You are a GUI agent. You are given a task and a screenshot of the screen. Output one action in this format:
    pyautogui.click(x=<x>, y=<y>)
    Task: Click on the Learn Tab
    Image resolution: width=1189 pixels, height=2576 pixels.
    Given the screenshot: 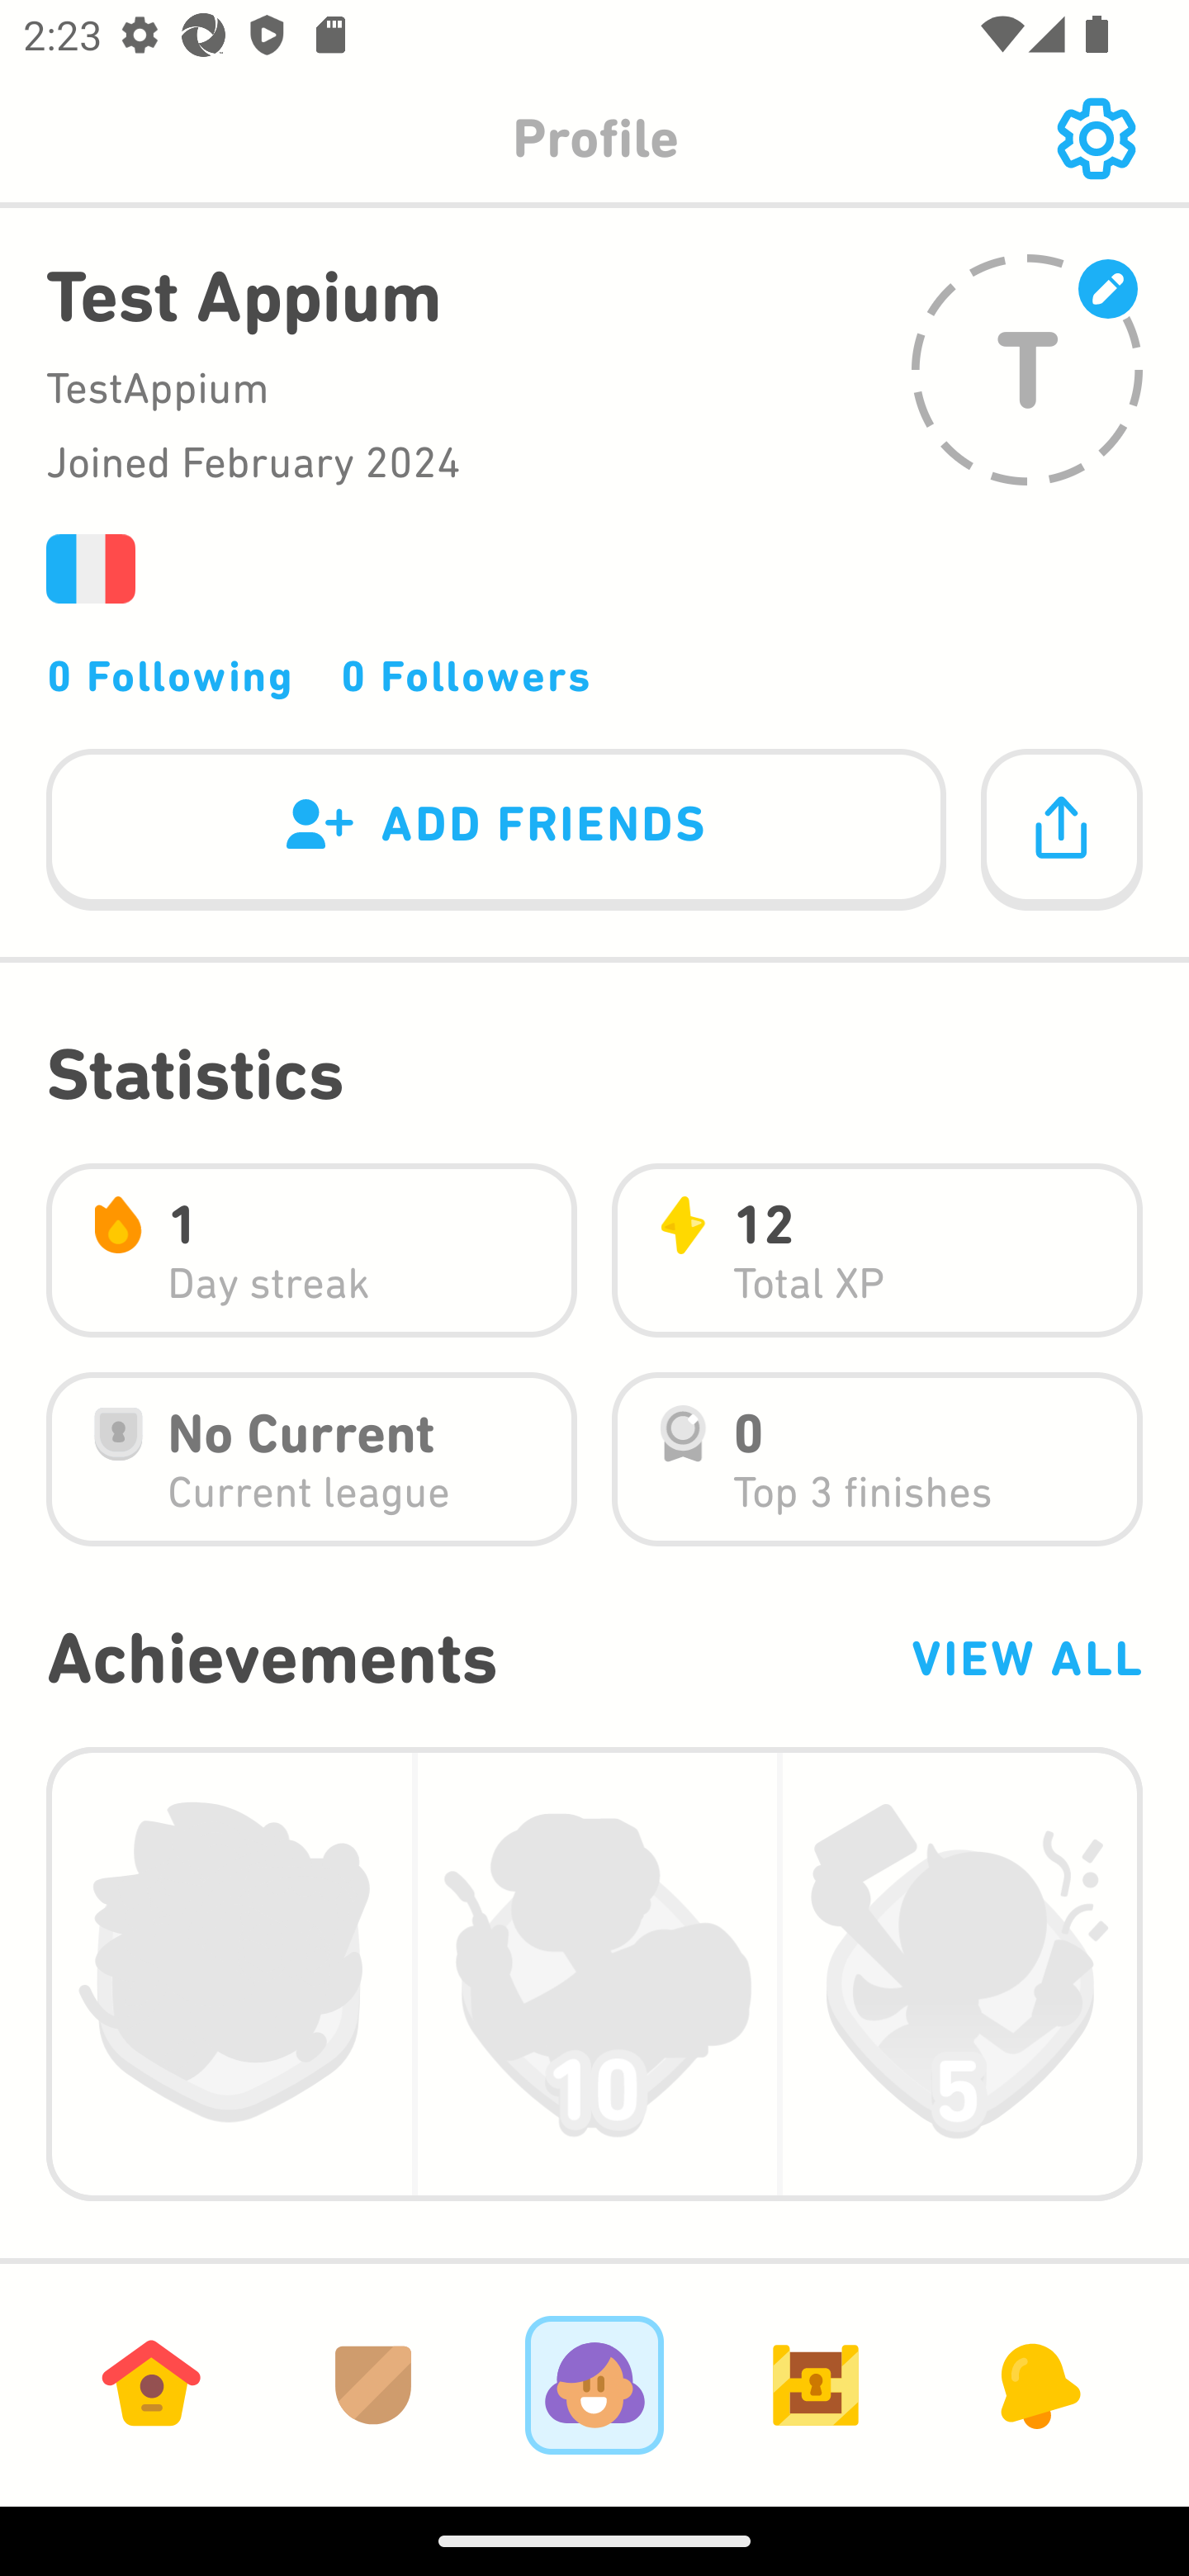 What is the action you would take?
    pyautogui.click(x=151, y=2384)
    